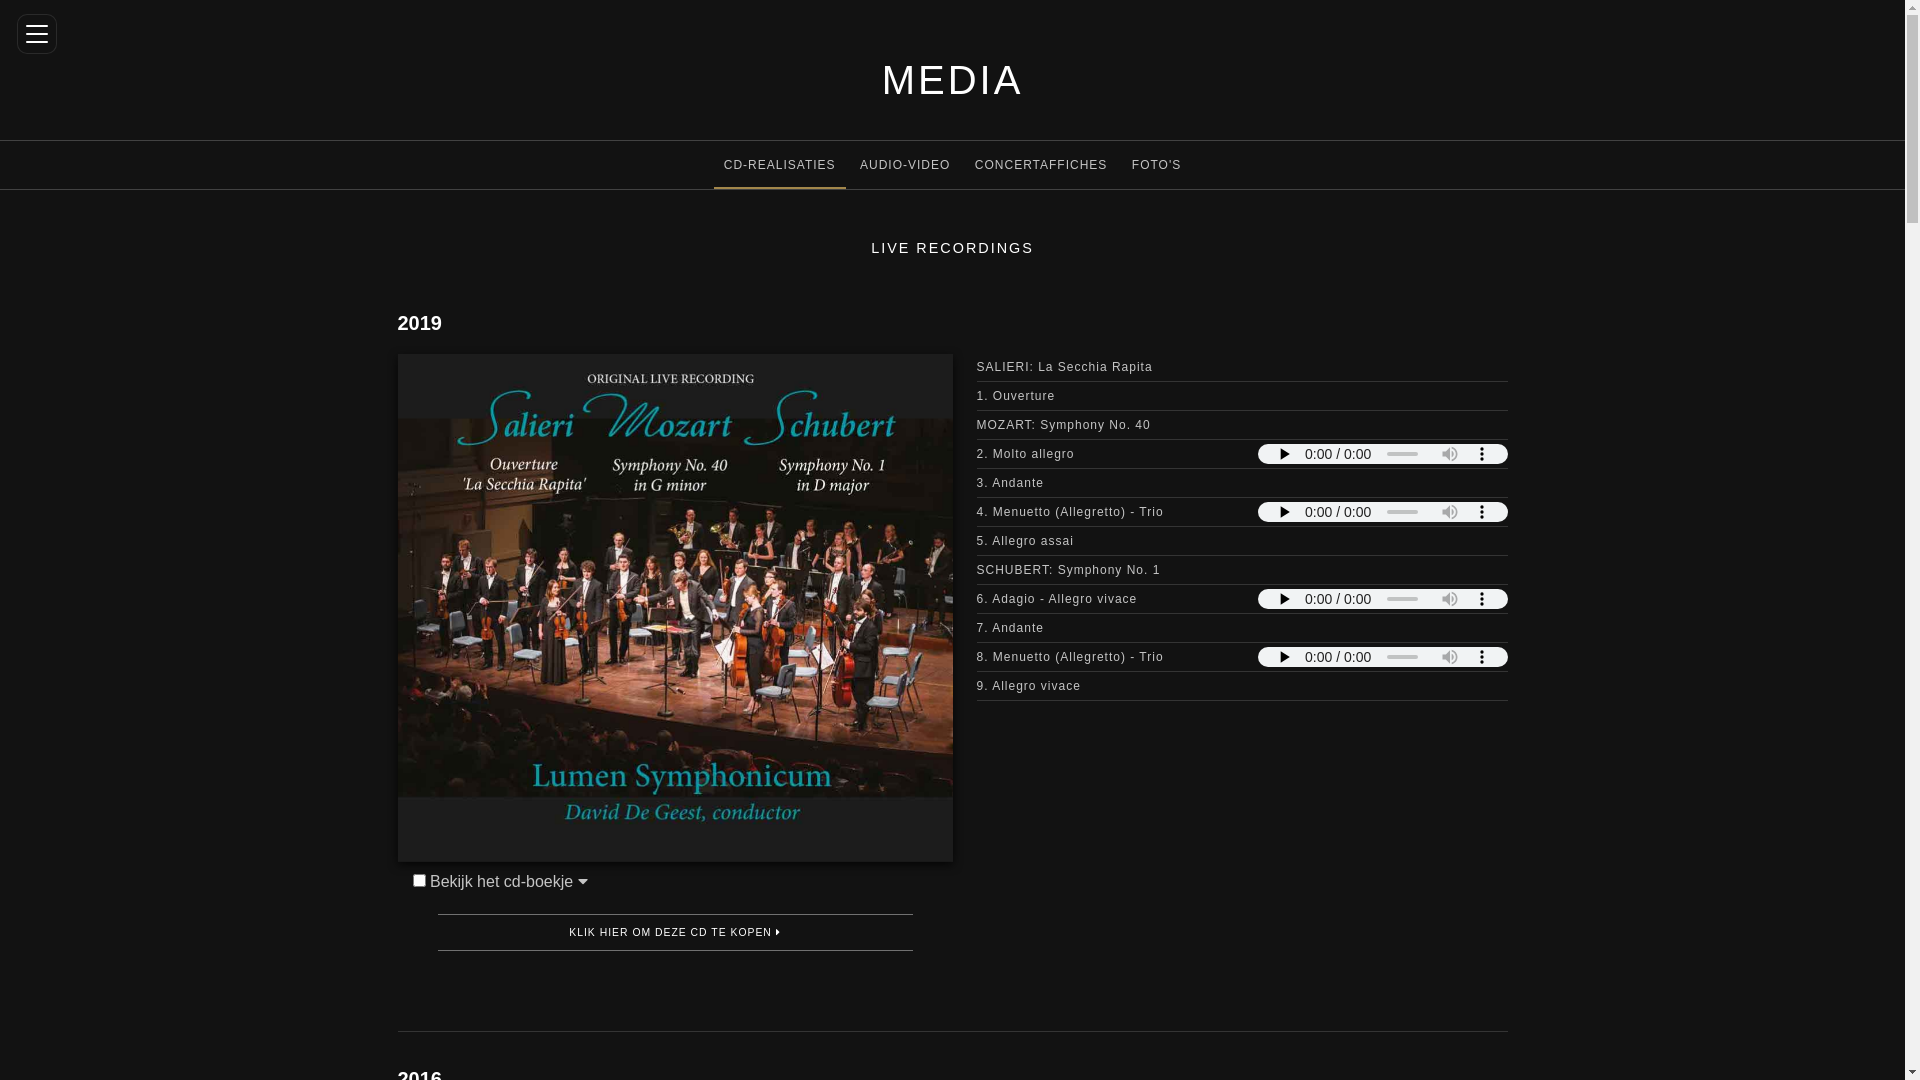  Describe the element at coordinates (780, 165) in the screenshot. I see `CD-REALISATIES` at that location.